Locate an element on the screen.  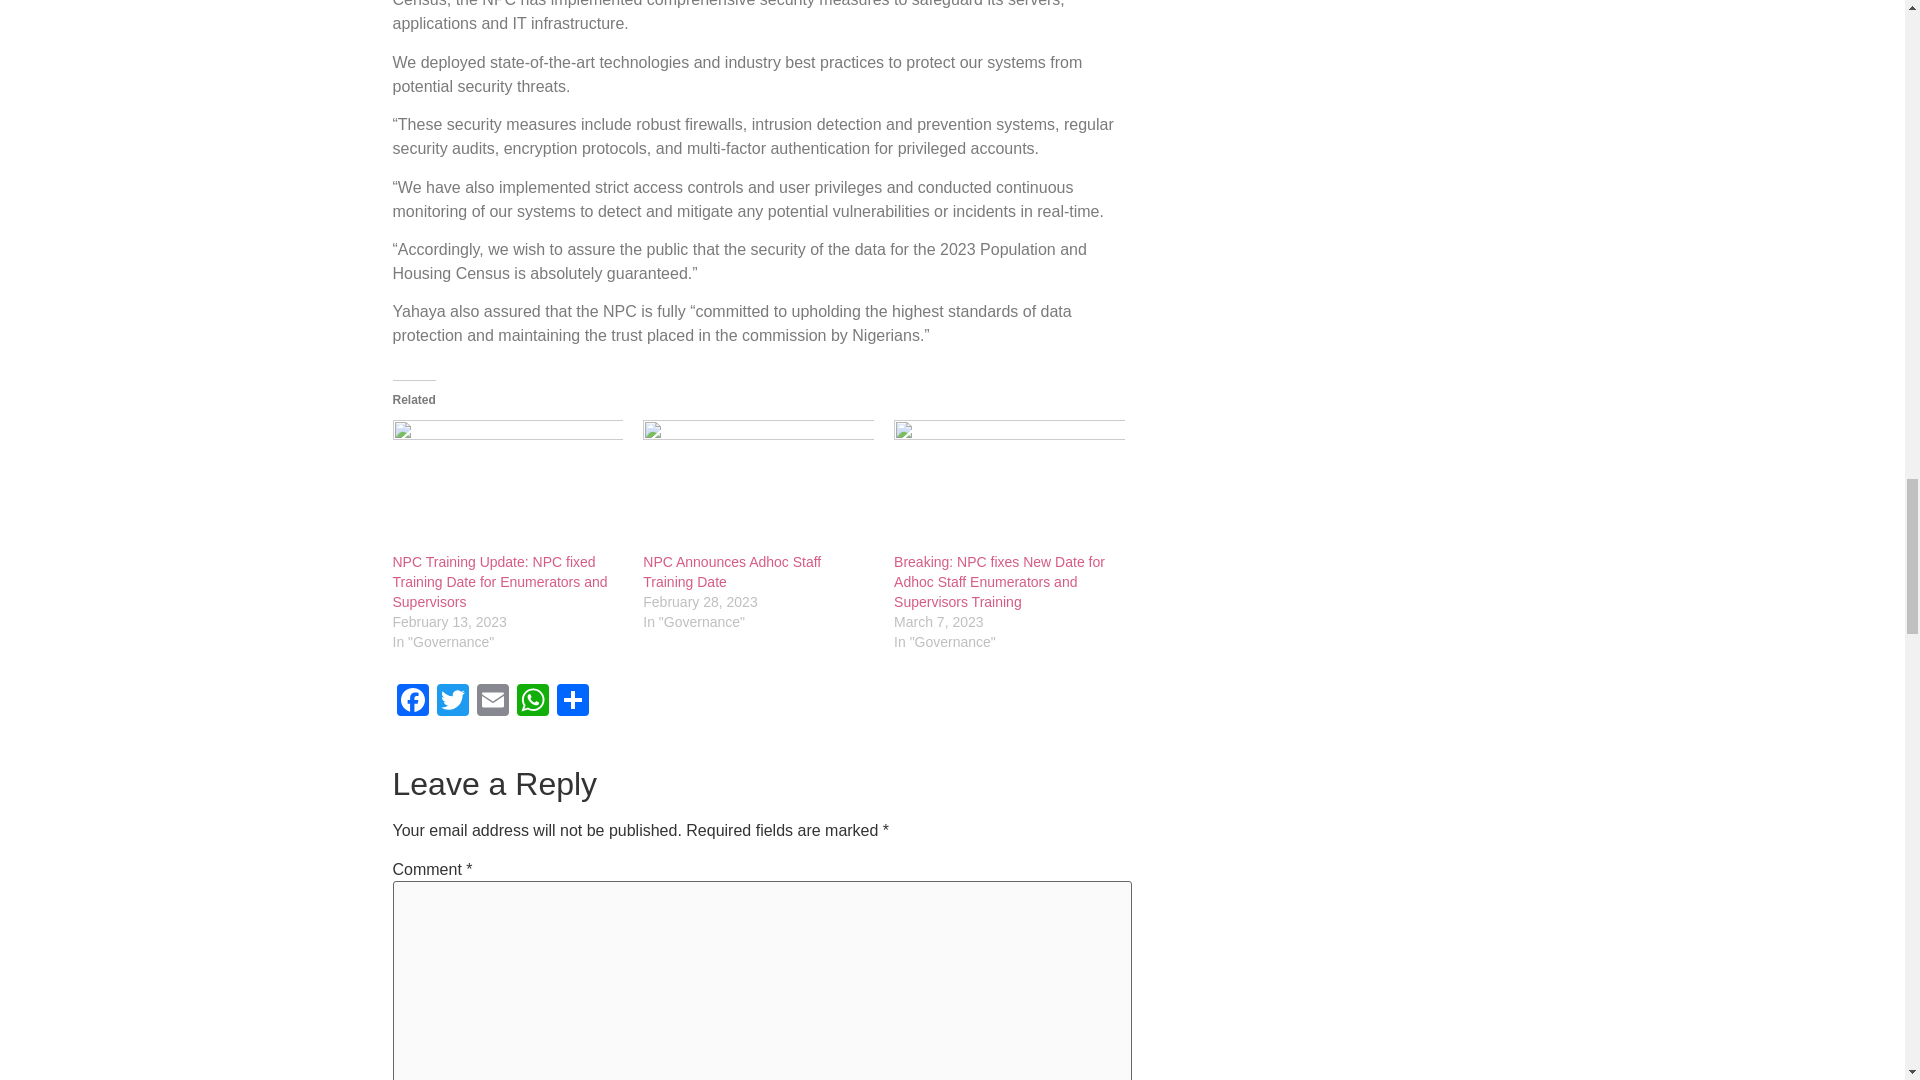
NPC Announces Adhoc Staff Training Date is located at coordinates (732, 572).